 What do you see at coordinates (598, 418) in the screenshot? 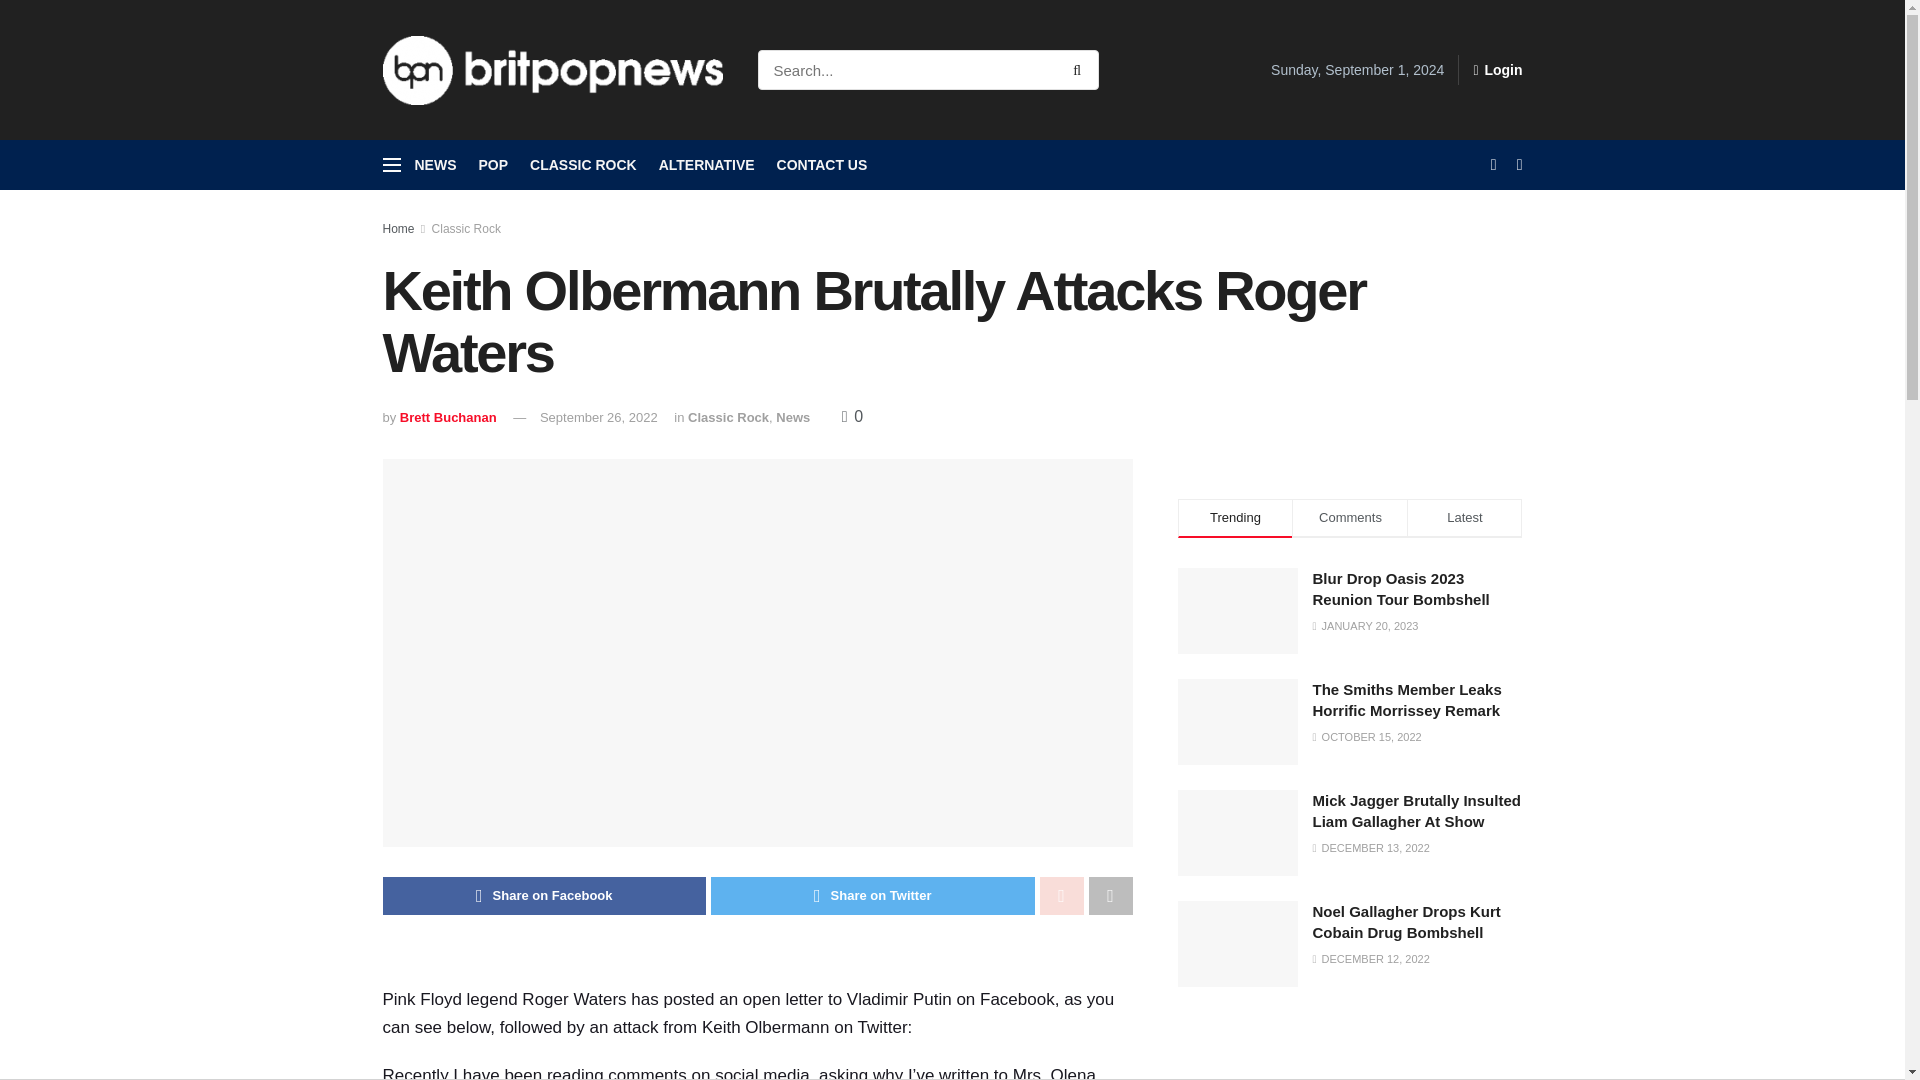
I see `September 26, 2022` at bounding box center [598, 418].